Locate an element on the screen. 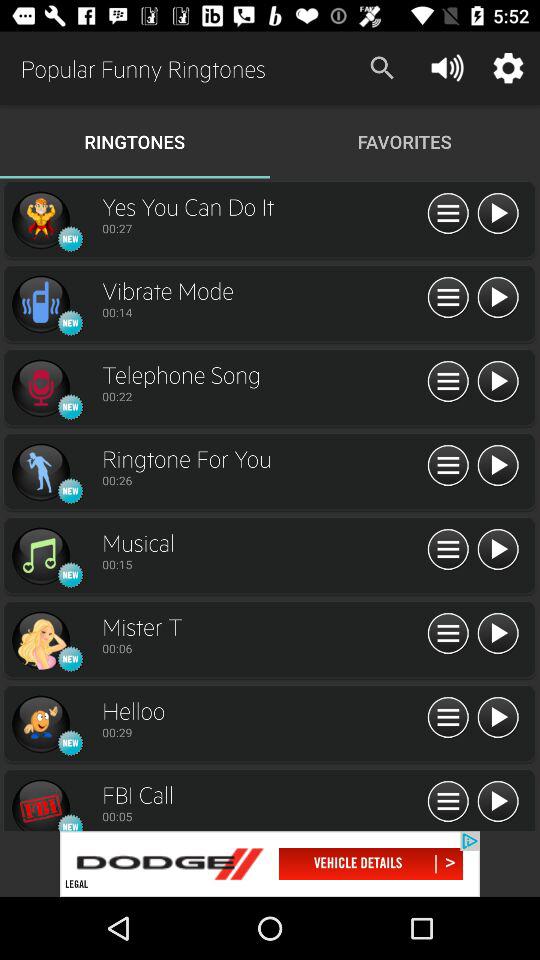  play is located at coordinates (498, 634).